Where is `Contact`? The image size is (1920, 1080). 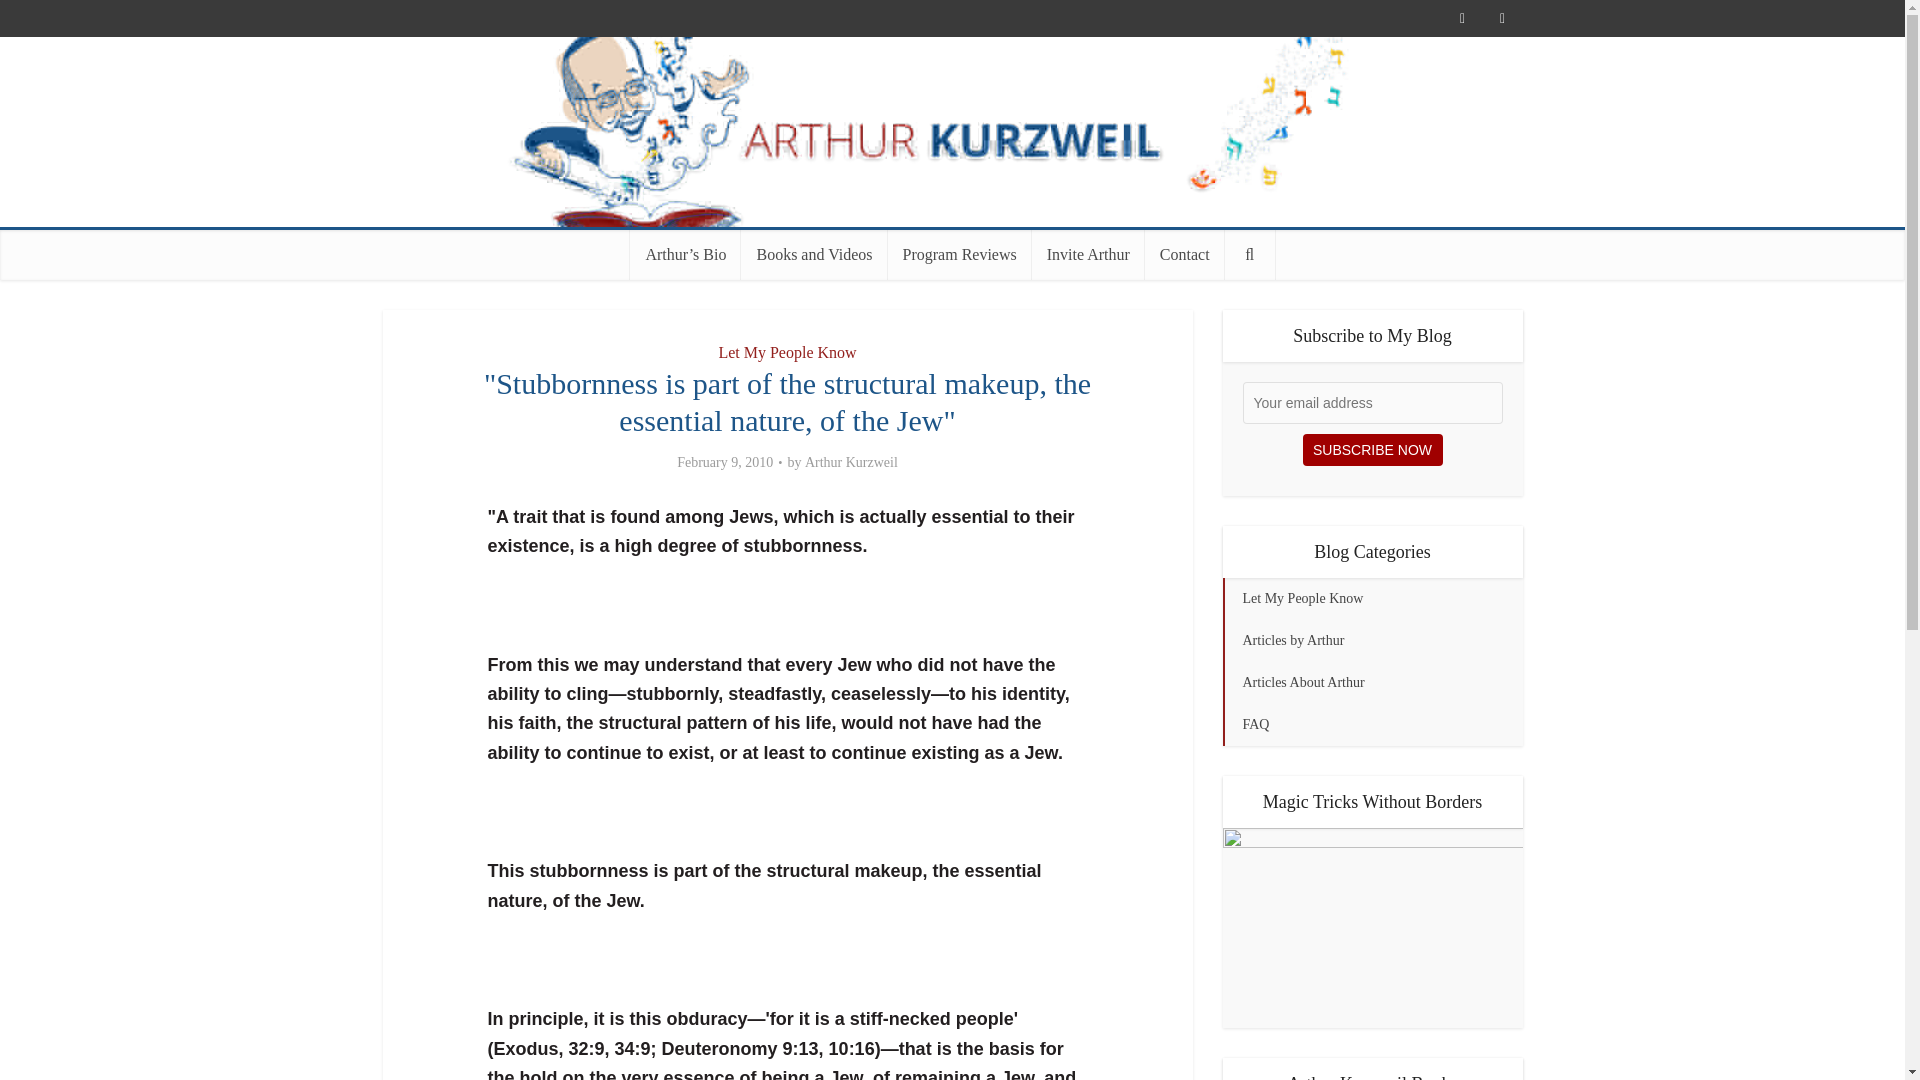 Contact is located at coordinates (1184, 254).